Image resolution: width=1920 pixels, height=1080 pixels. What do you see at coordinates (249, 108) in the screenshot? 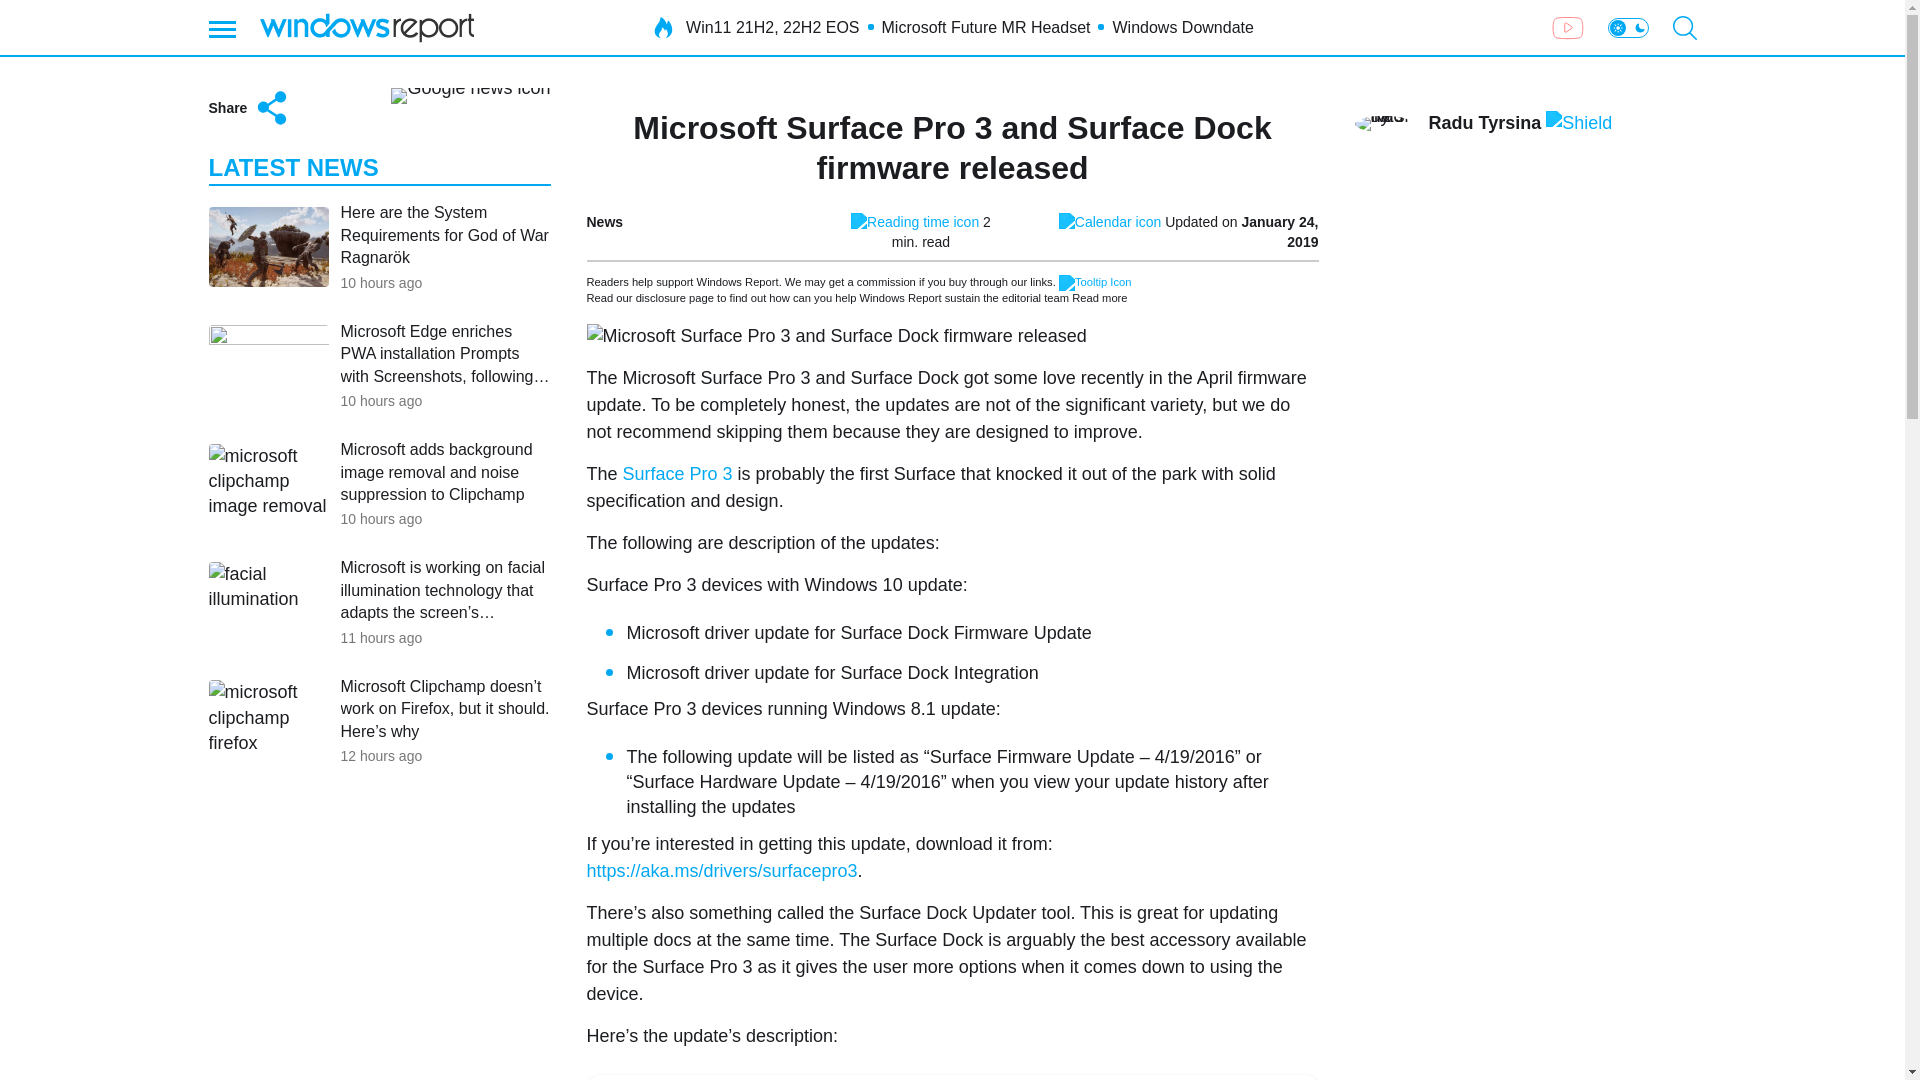
I see `Share` at bounding box center [249, 108].